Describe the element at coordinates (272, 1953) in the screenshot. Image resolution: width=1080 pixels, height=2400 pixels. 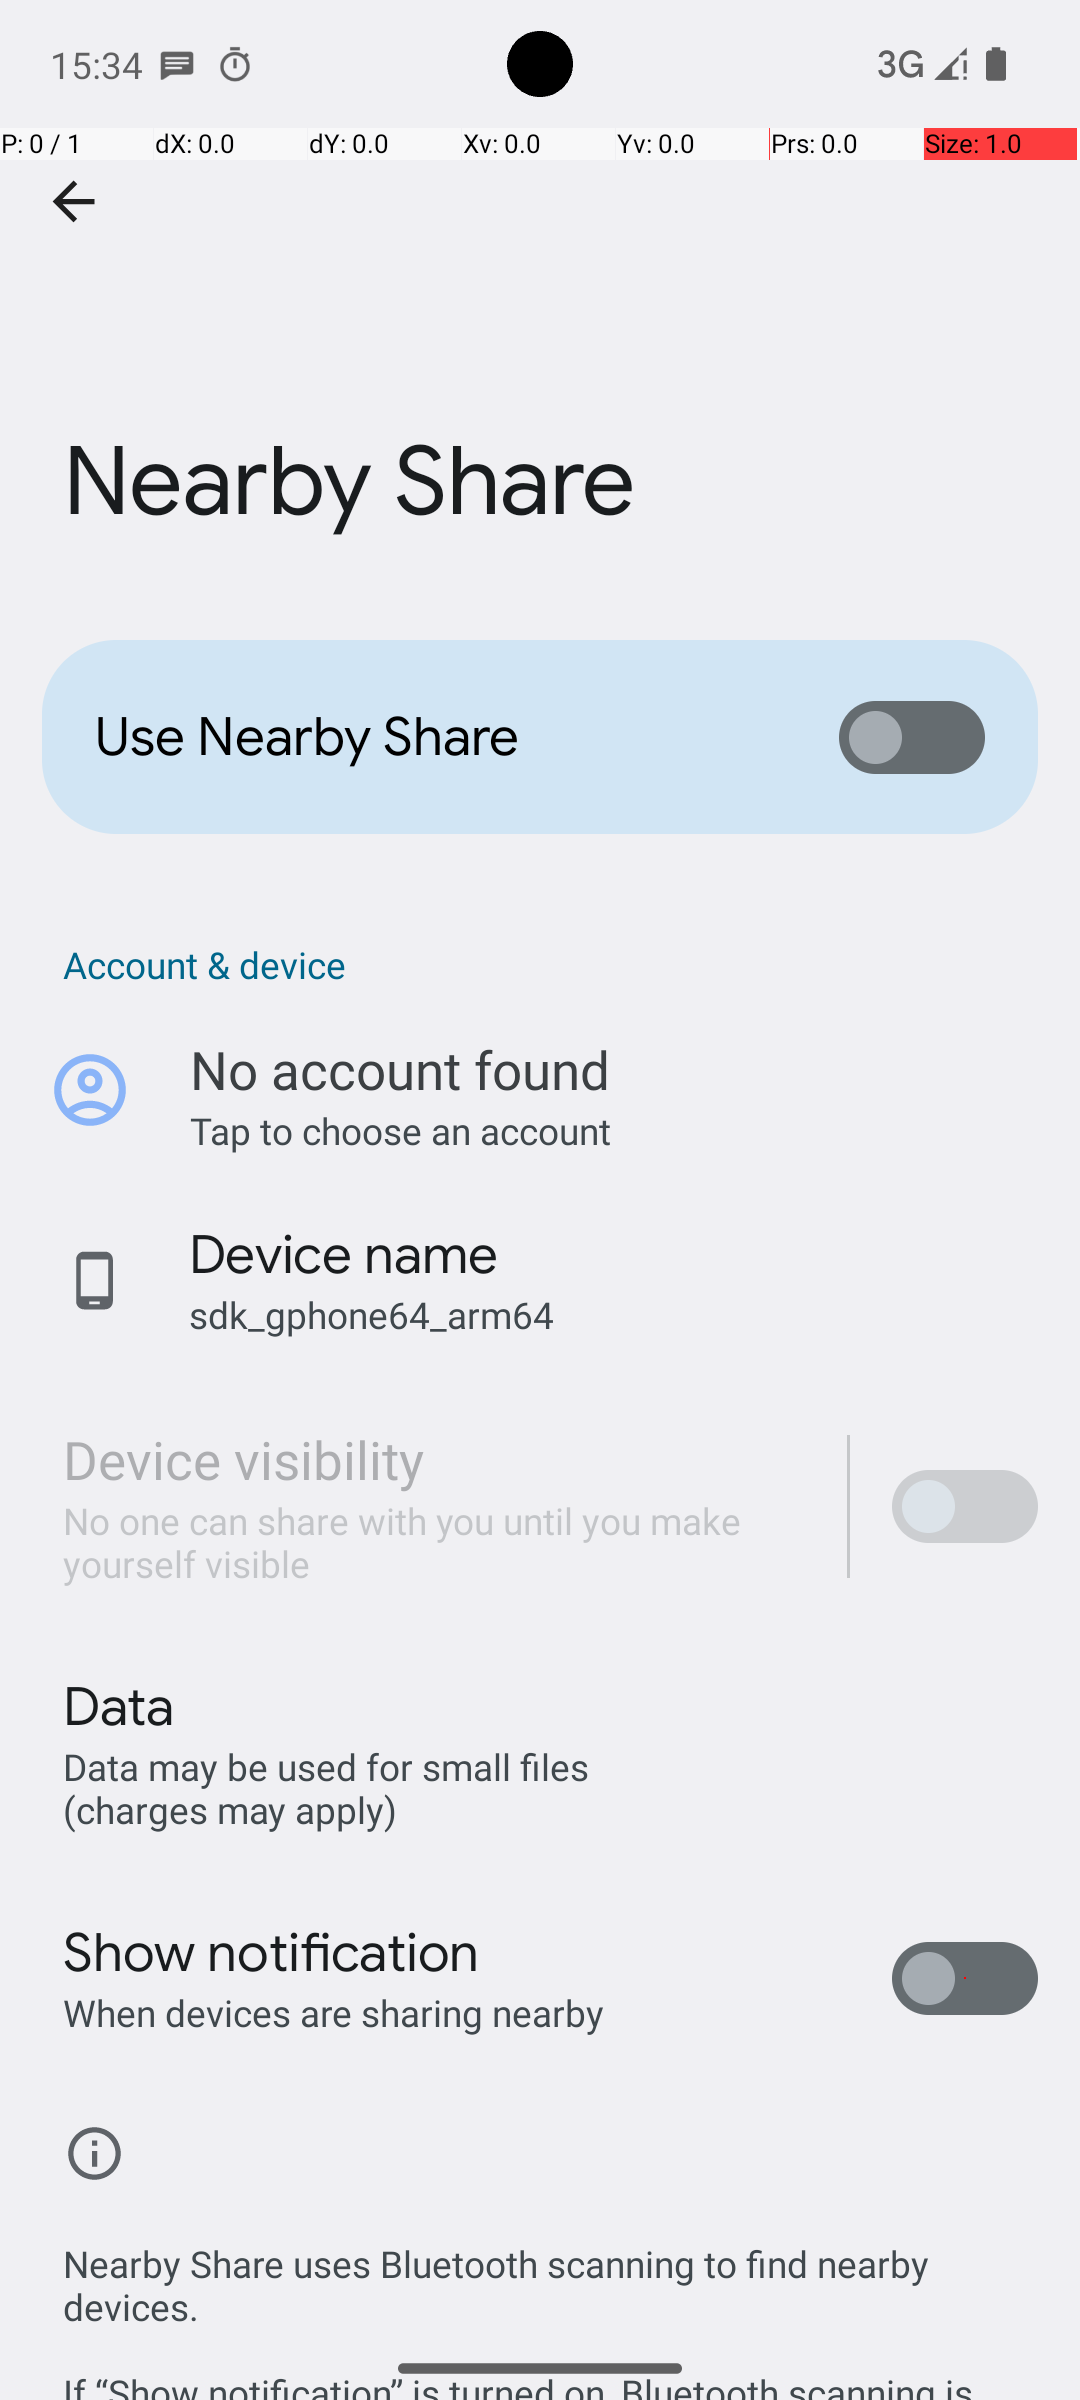
I see `Show notification` at that location.